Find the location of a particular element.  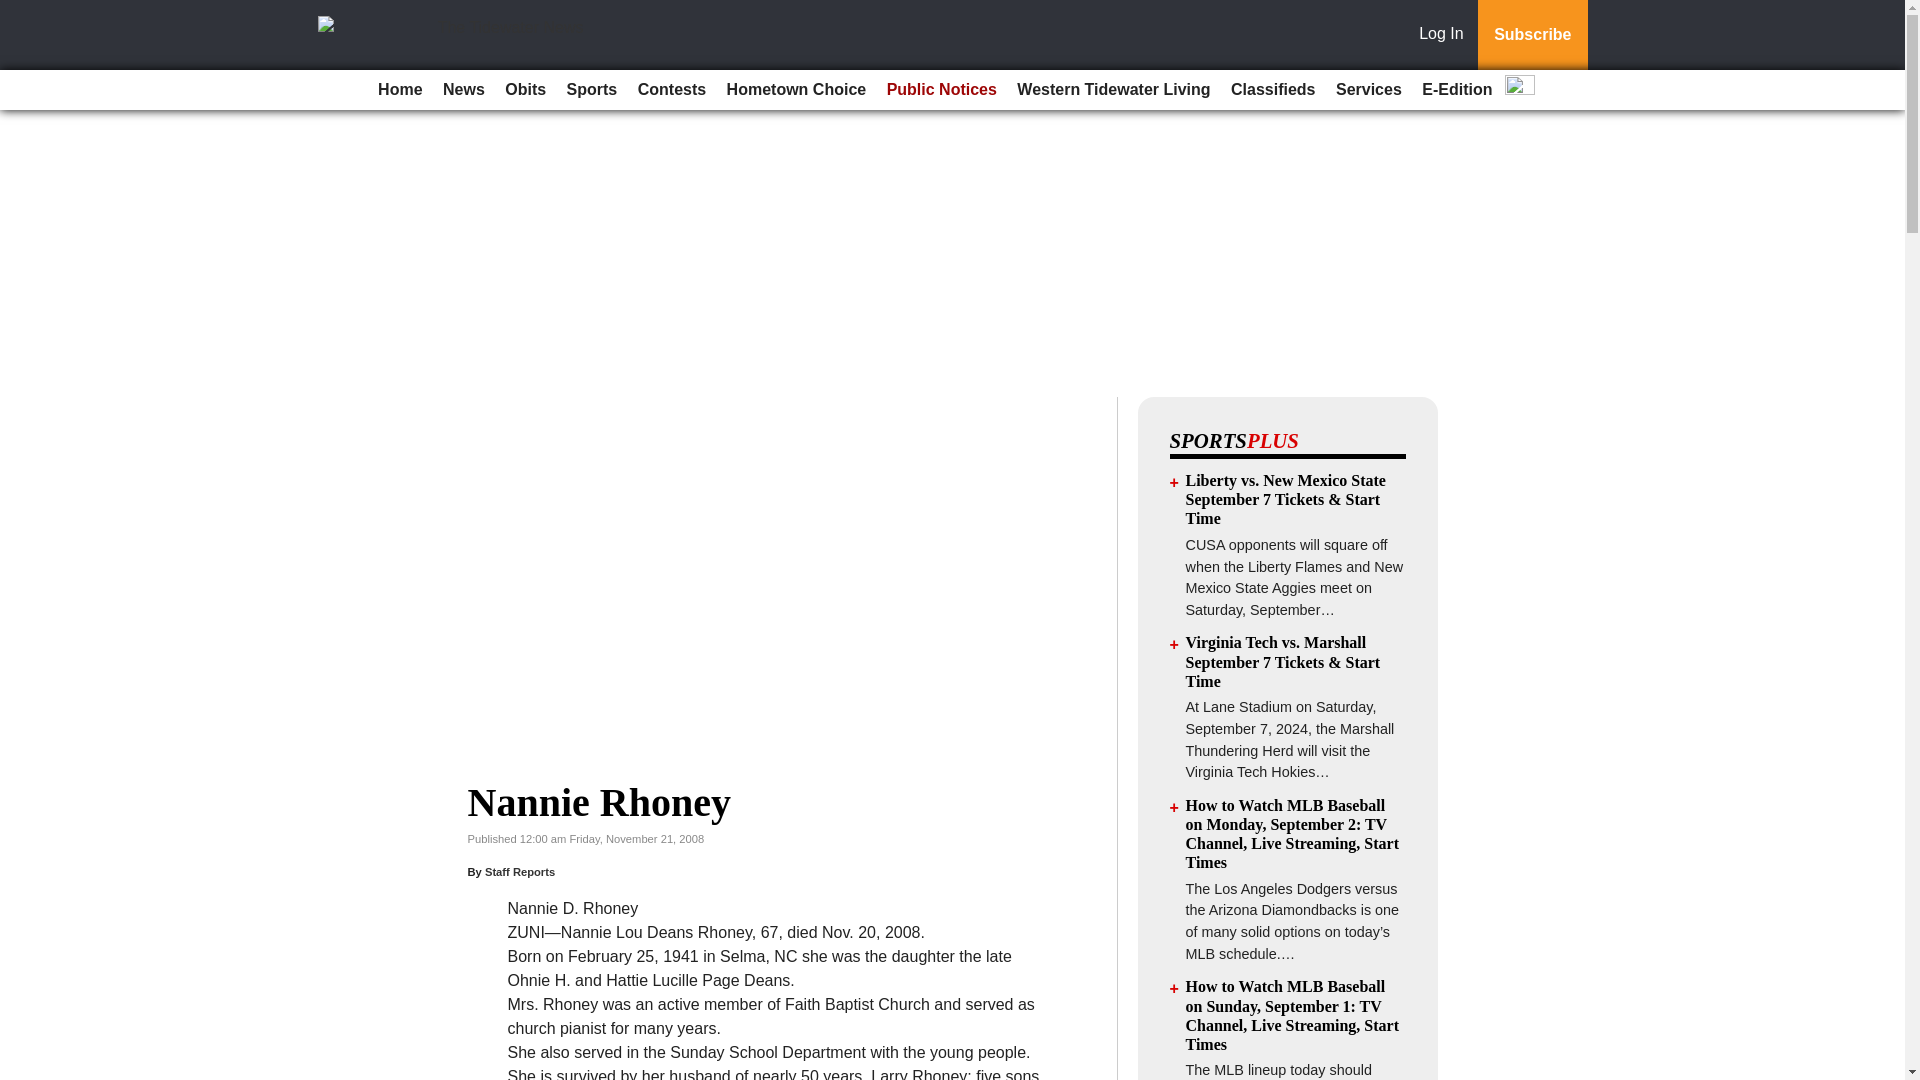

Contests is located at coordinates (672, 90).